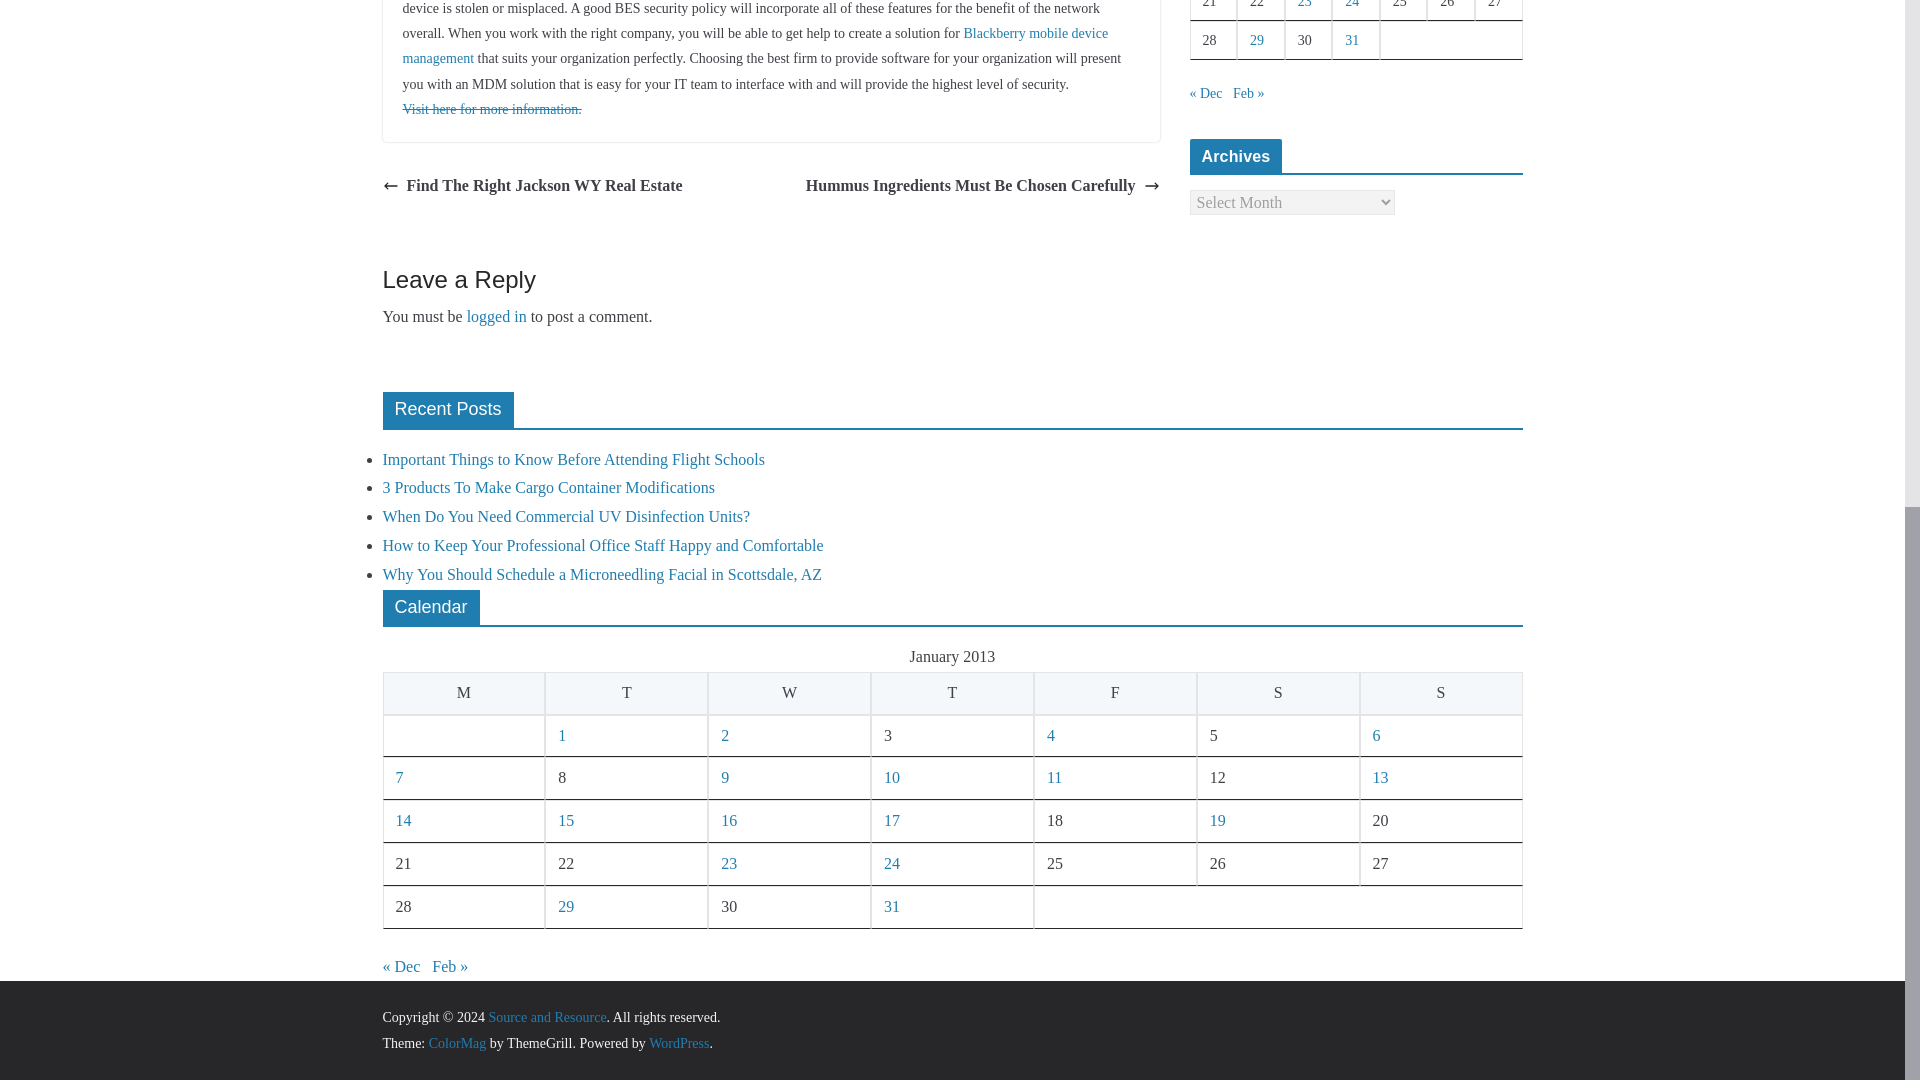 The image size is (1920, 1080). What do you see at coordinates (754, 45) in the screenshot?
I see `Blackberry mobile device management` at bounding box center [754, 45].